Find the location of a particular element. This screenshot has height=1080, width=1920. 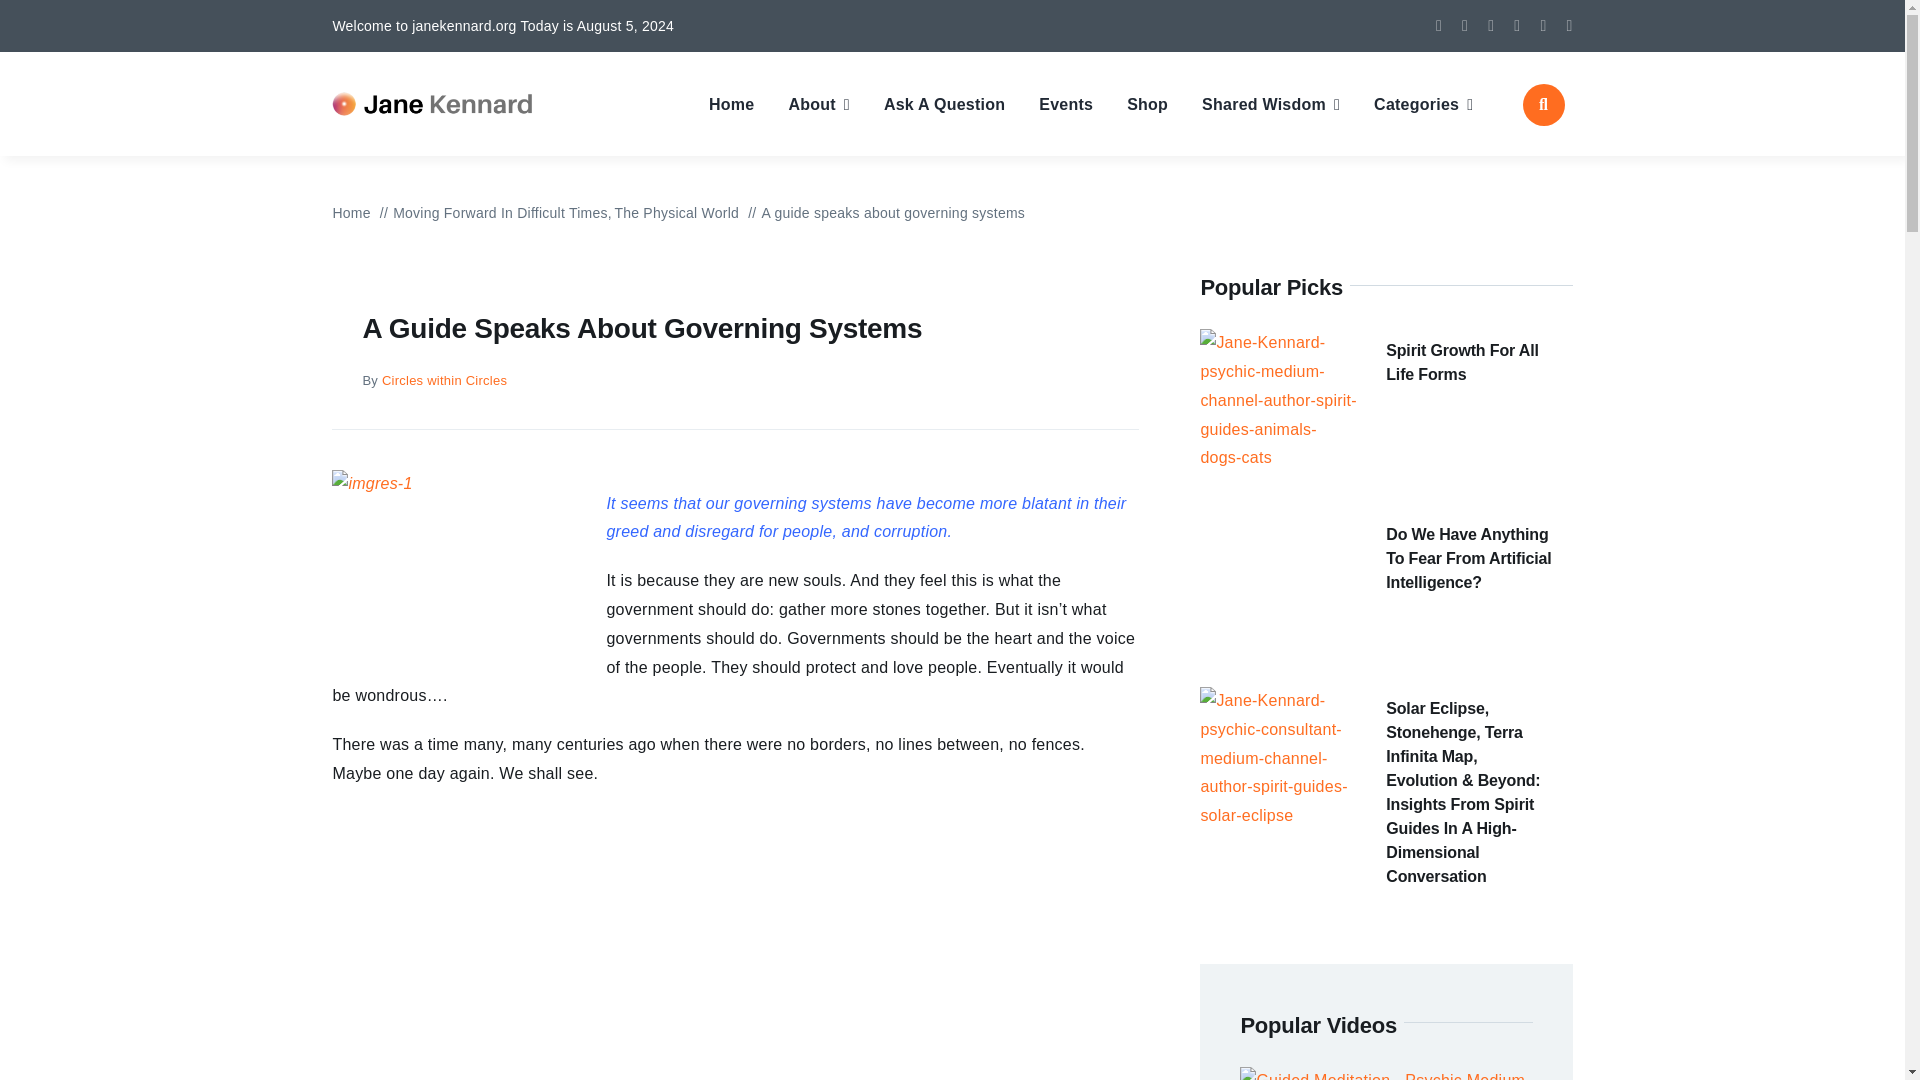

Posts by Circles within Circles is located at coordinates (444, 380).